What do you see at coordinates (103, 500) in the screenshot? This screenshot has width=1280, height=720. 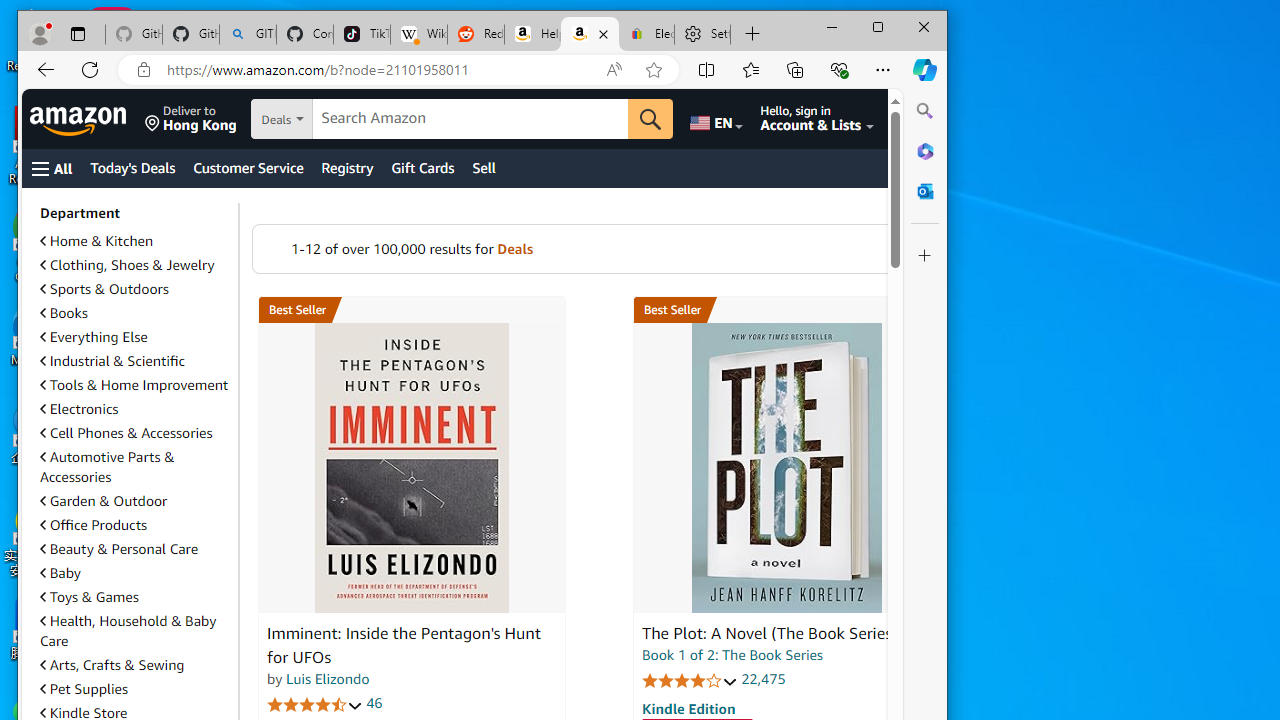 I see `Garden & Outdoor` at bounding box center [103, 500].